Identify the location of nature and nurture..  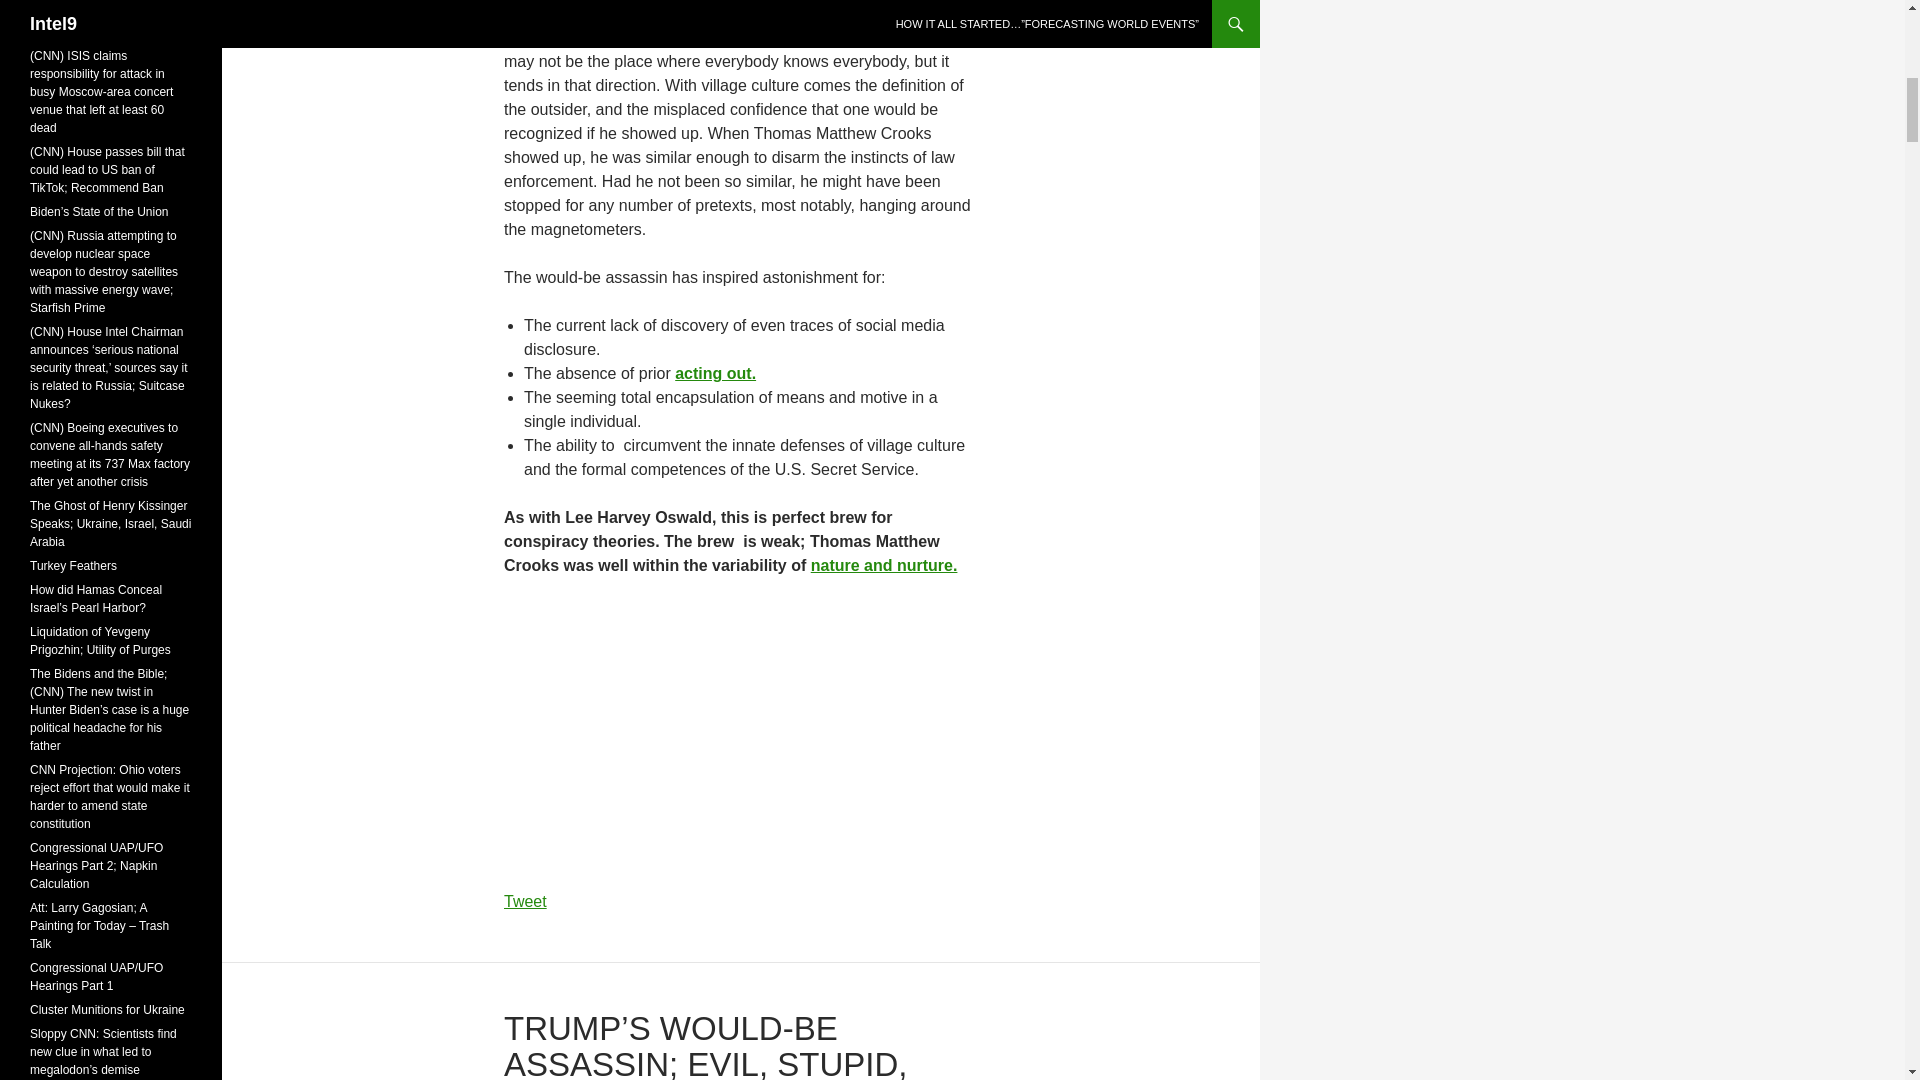
(884, 565).